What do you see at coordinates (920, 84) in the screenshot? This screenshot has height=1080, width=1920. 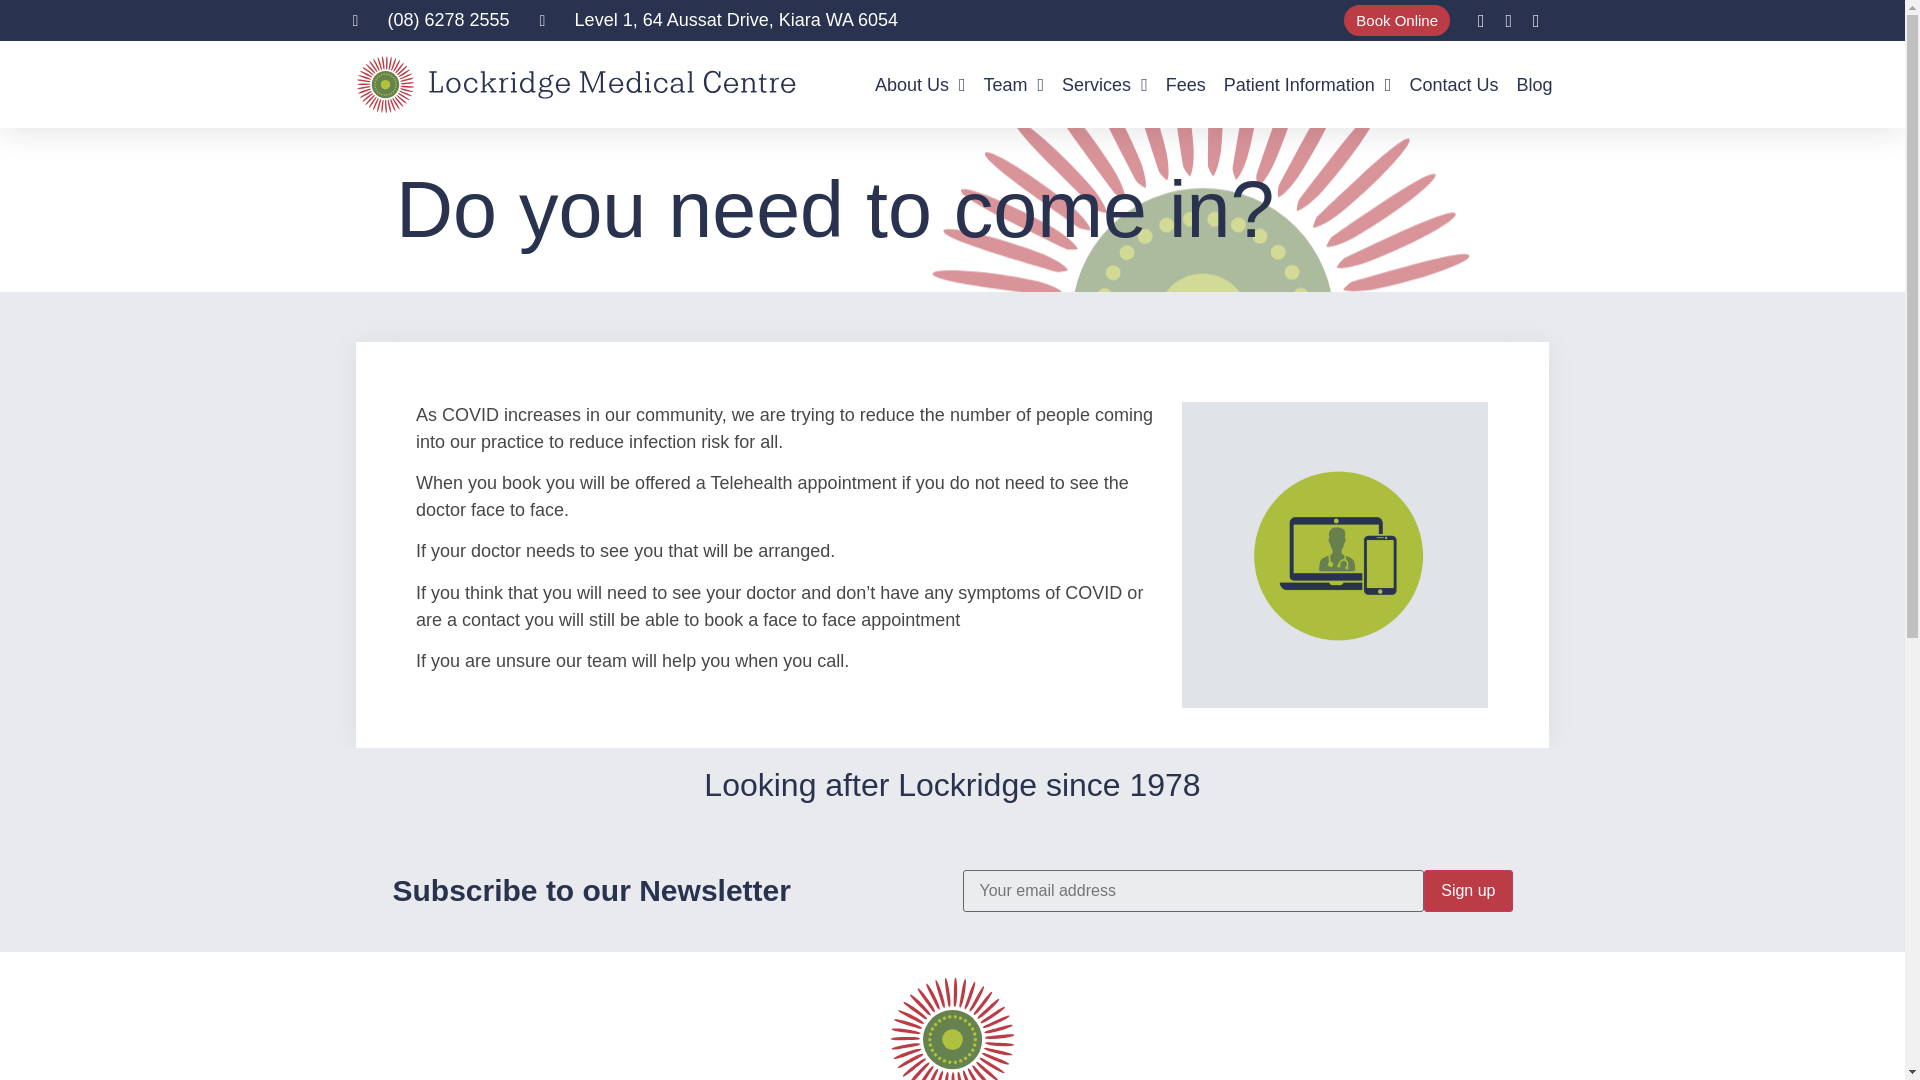 I see `About Us` at bounding box center [920, 84].